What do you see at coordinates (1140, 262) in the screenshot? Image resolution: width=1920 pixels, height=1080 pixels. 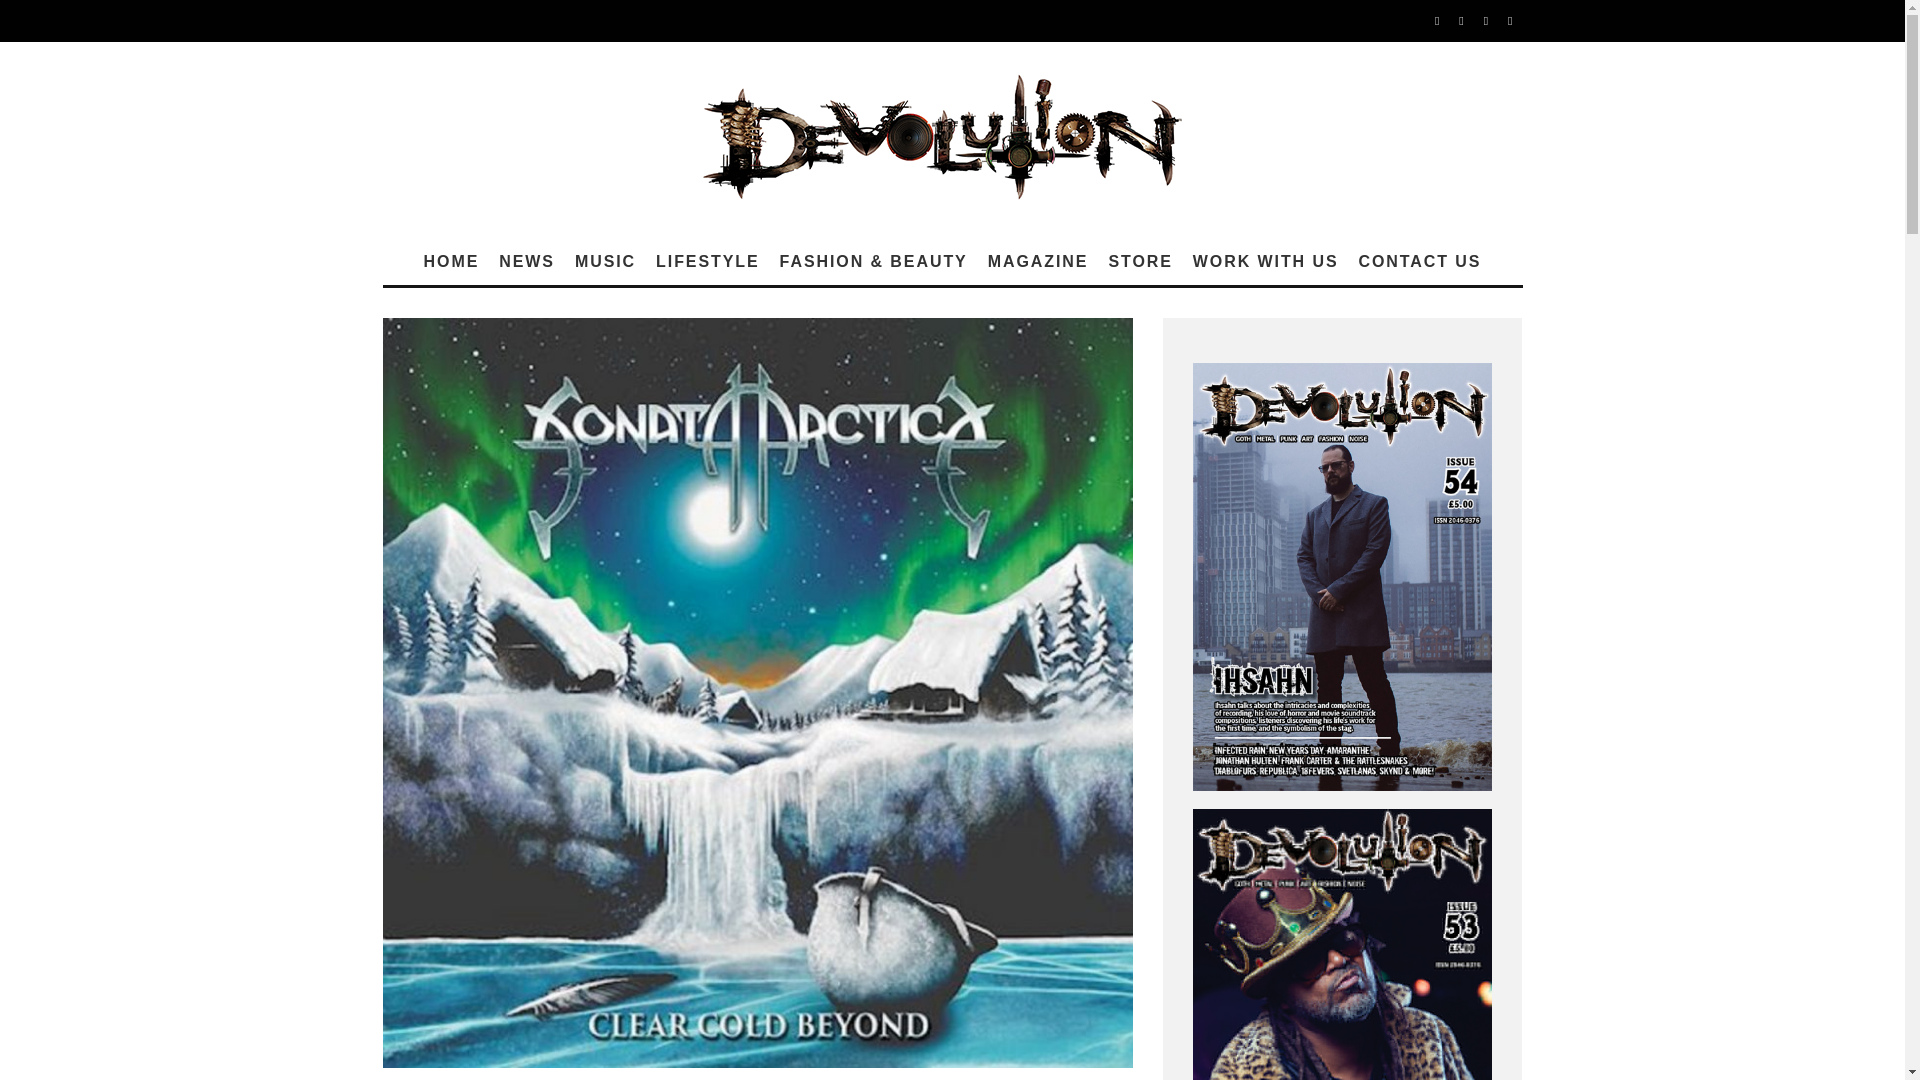 I see `STORE` at bounding box center [1140, 262].